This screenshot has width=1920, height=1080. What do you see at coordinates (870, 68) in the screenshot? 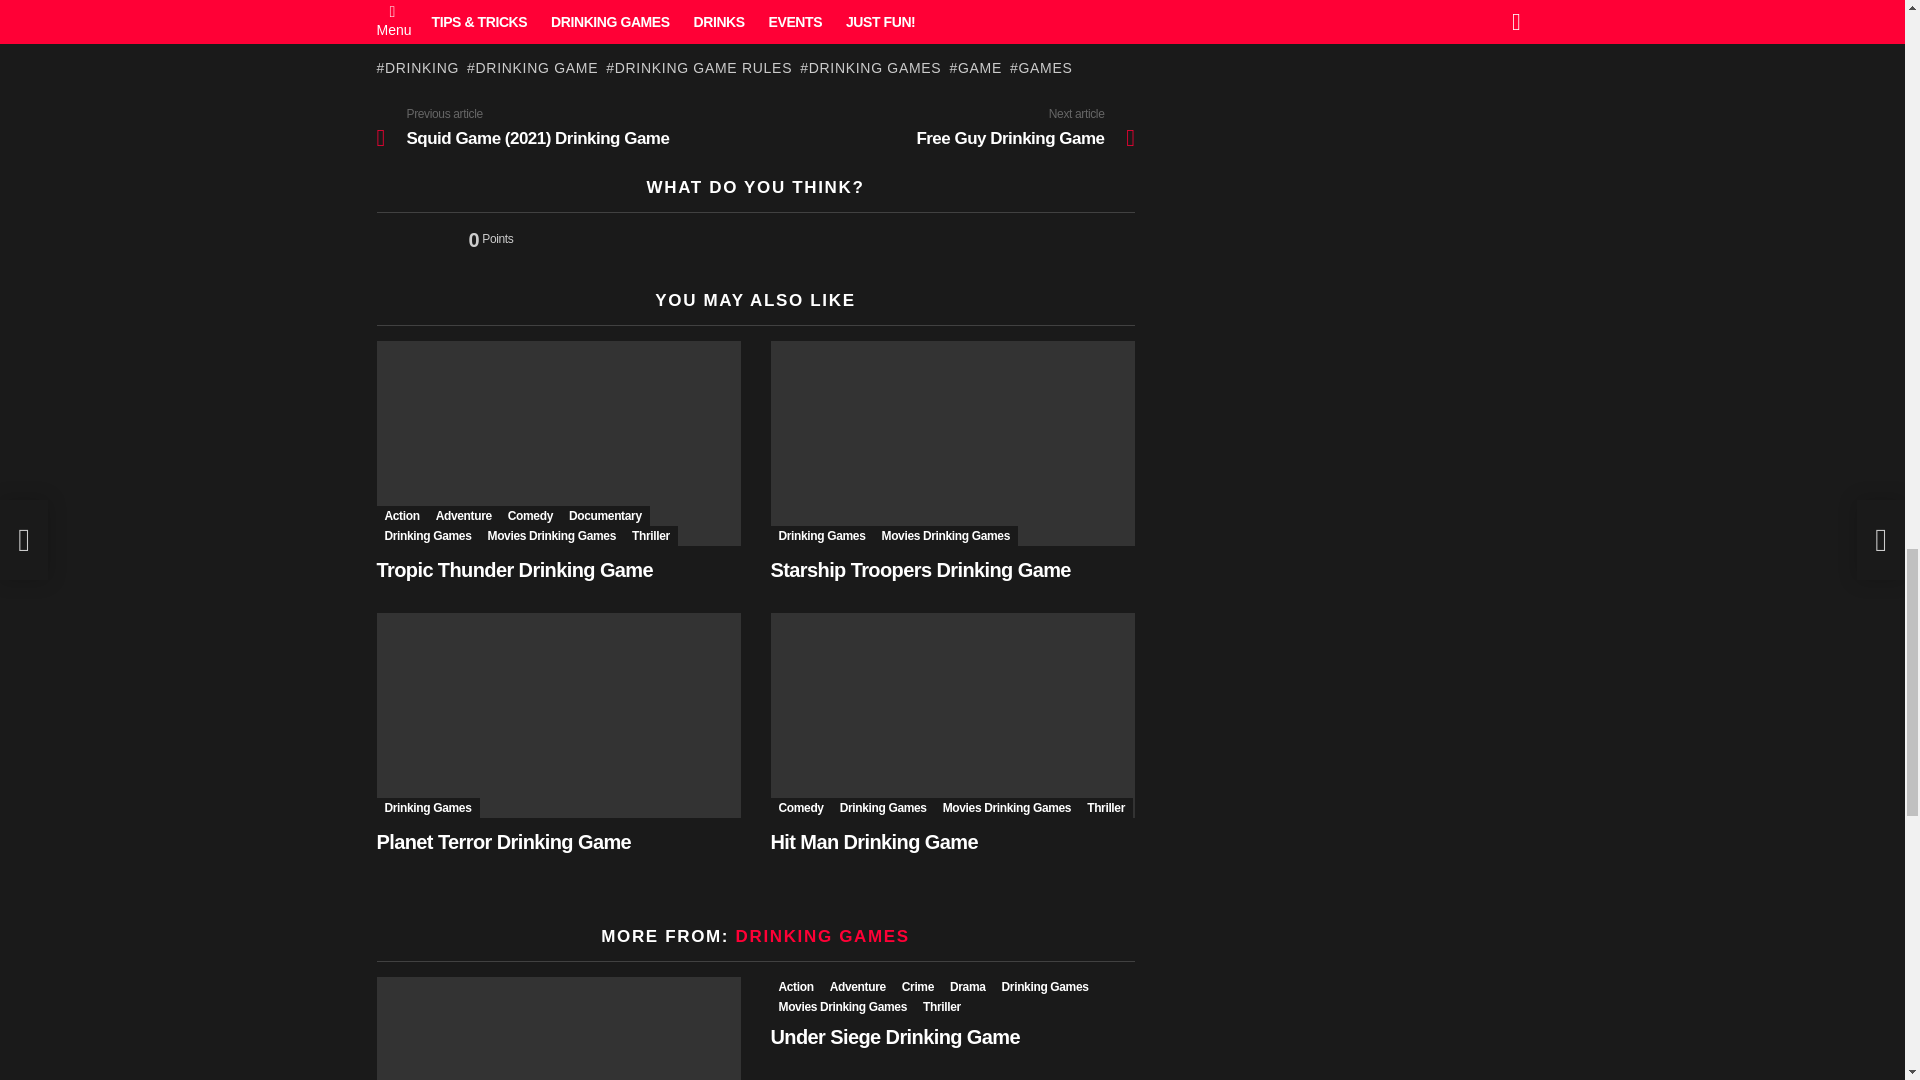
I see `DRINKING GAMES` at bounding box center [870, 68].